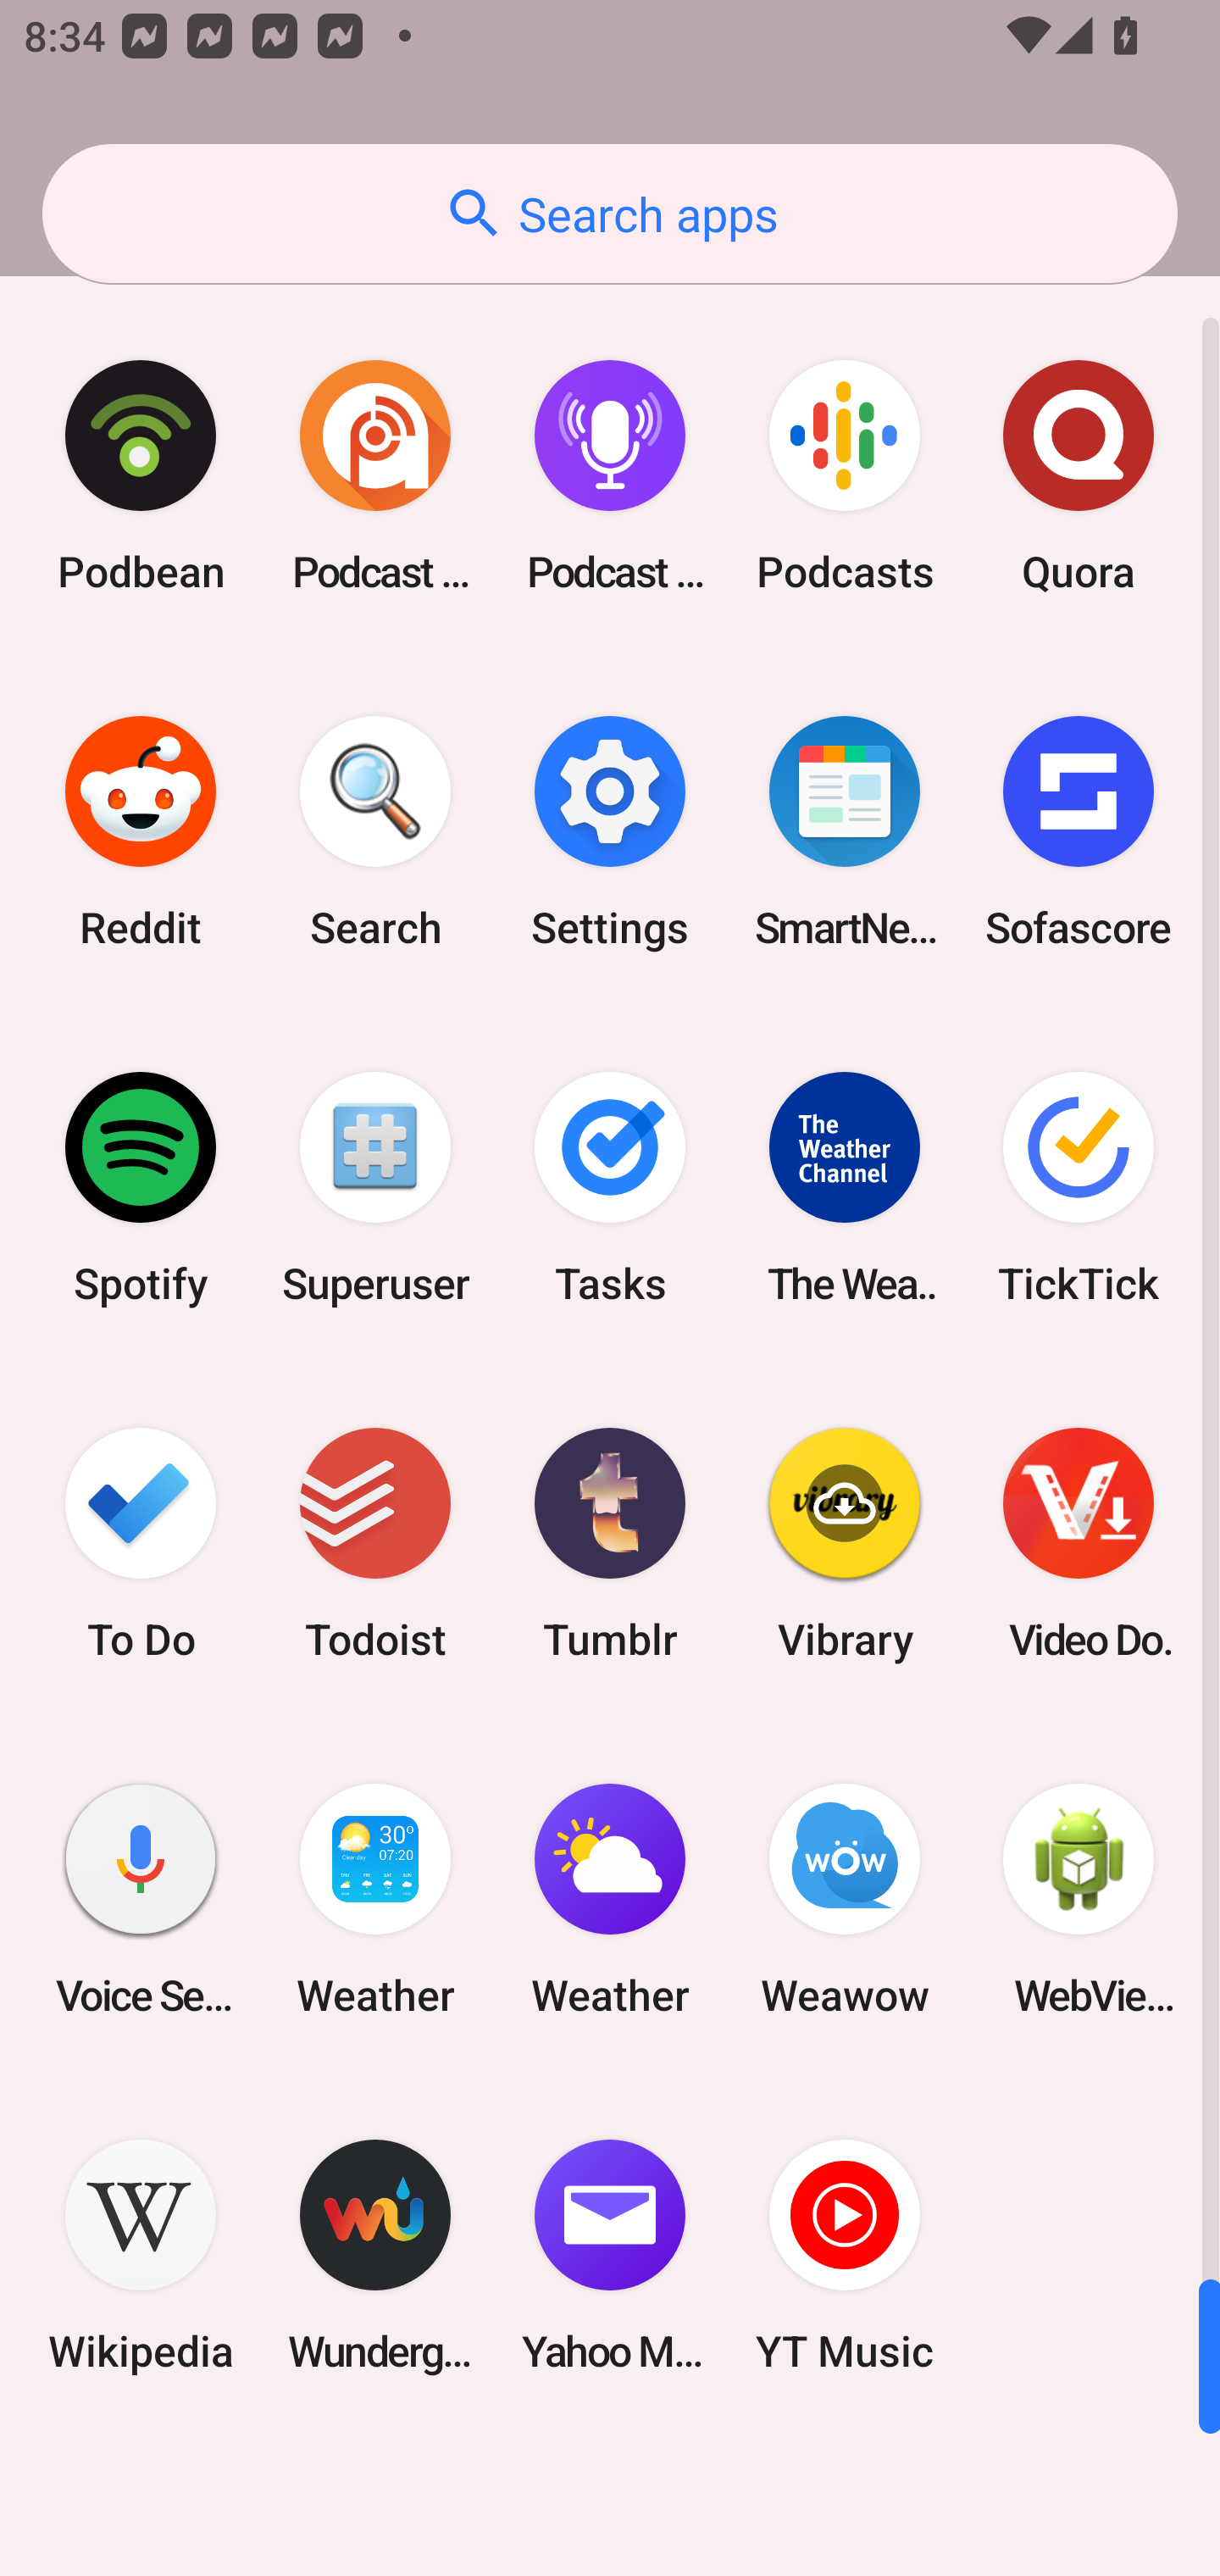 The height and width of the screenshot is (2576, 1220). Describe the element at coordinates (844, 1900) in the screenshot. I see `Weawow` at that location.